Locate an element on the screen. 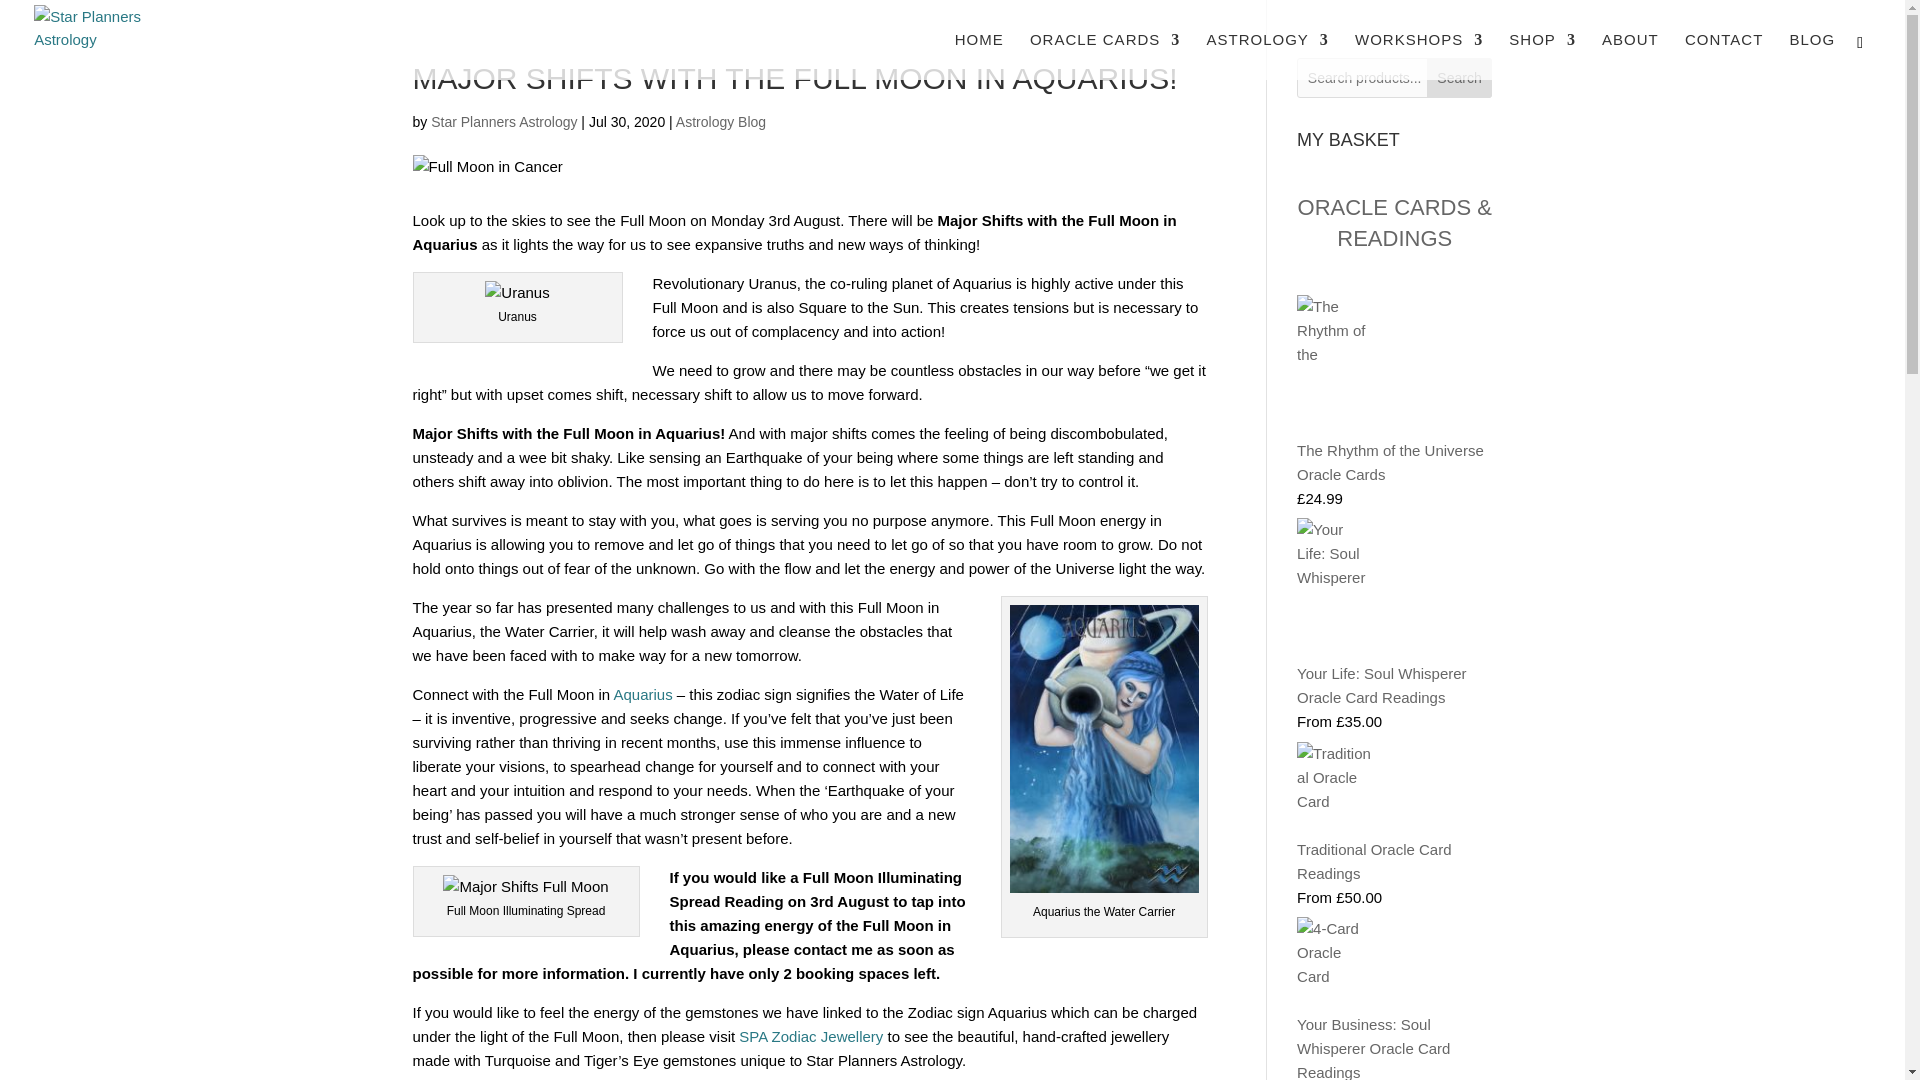 The height and width of the screenshot is (1080, 1920). HOME is located at coordinates (979, 56).